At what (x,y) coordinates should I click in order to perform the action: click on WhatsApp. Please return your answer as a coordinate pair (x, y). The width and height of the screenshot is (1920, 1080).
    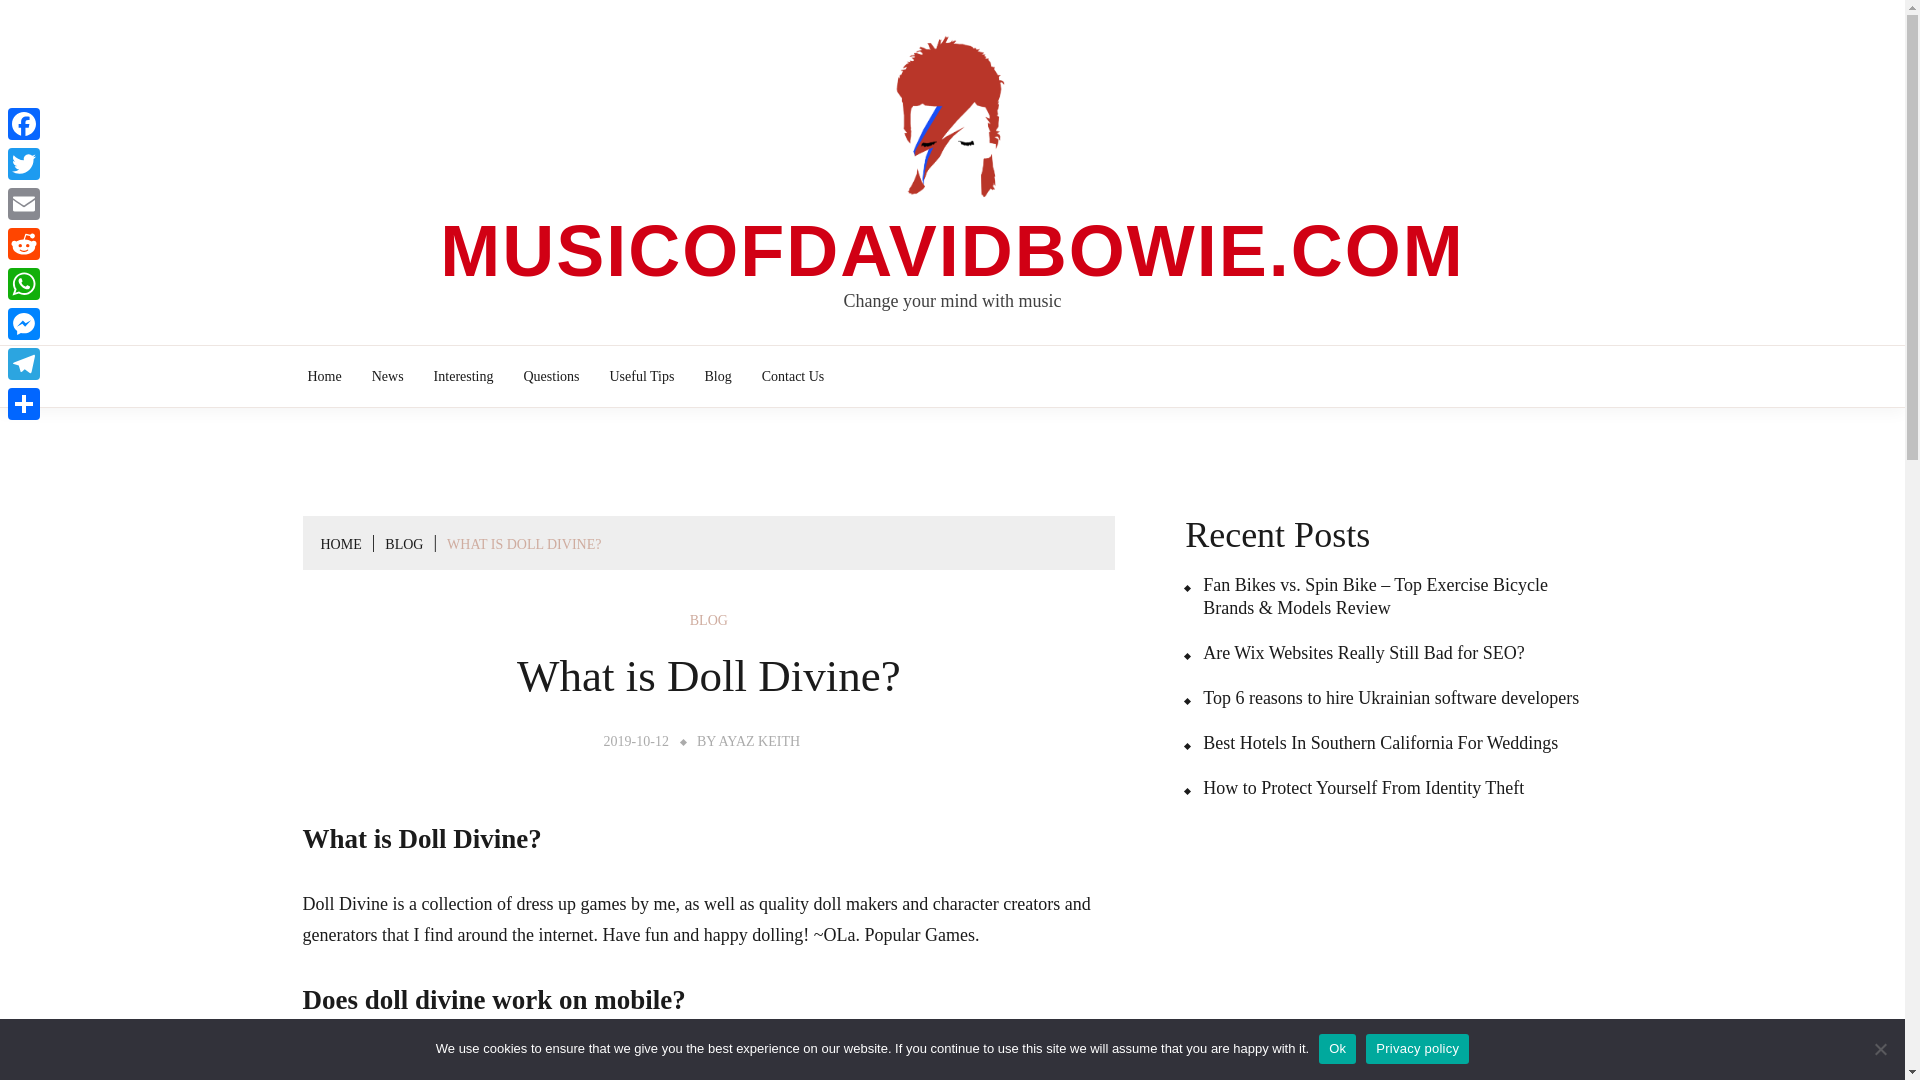
    Looking at the image, I should click on (24, 283).